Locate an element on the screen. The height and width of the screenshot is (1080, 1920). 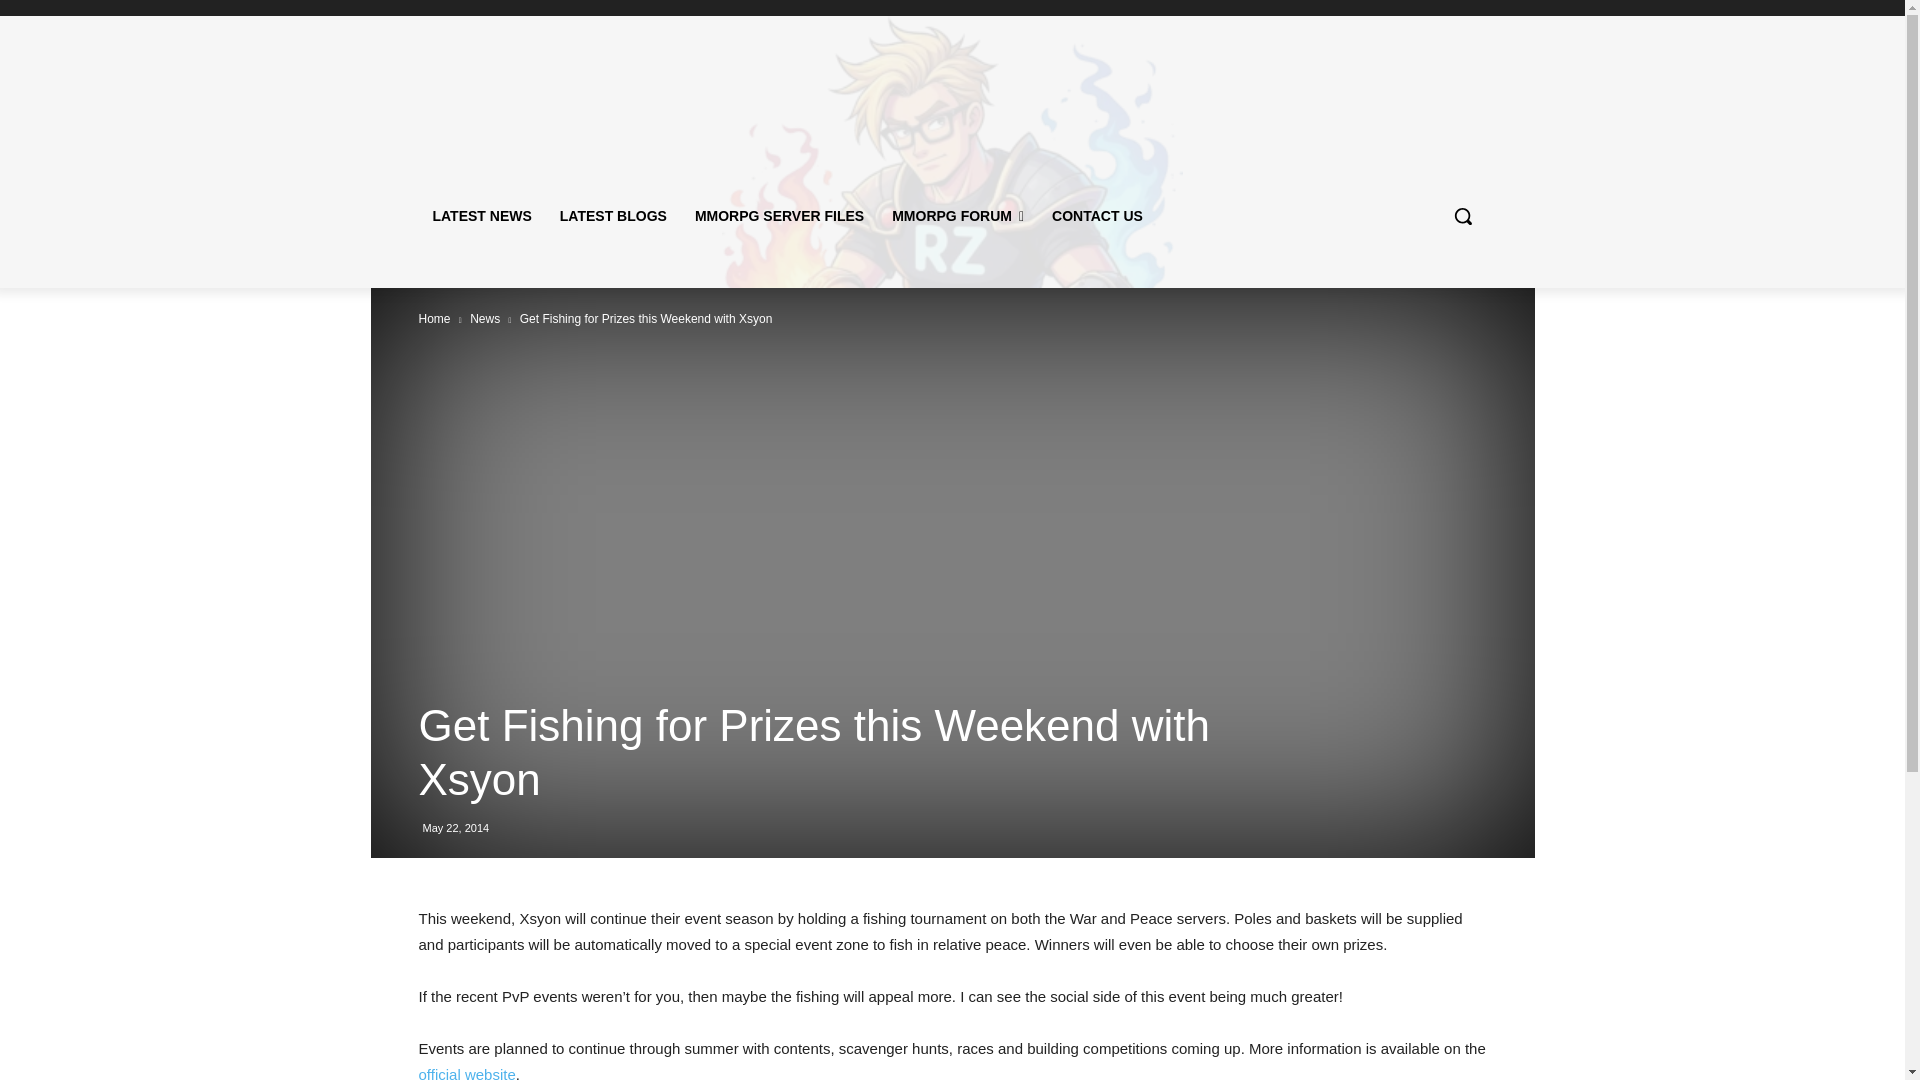
LATEST BLOGS is located at coordinates (613, 216).